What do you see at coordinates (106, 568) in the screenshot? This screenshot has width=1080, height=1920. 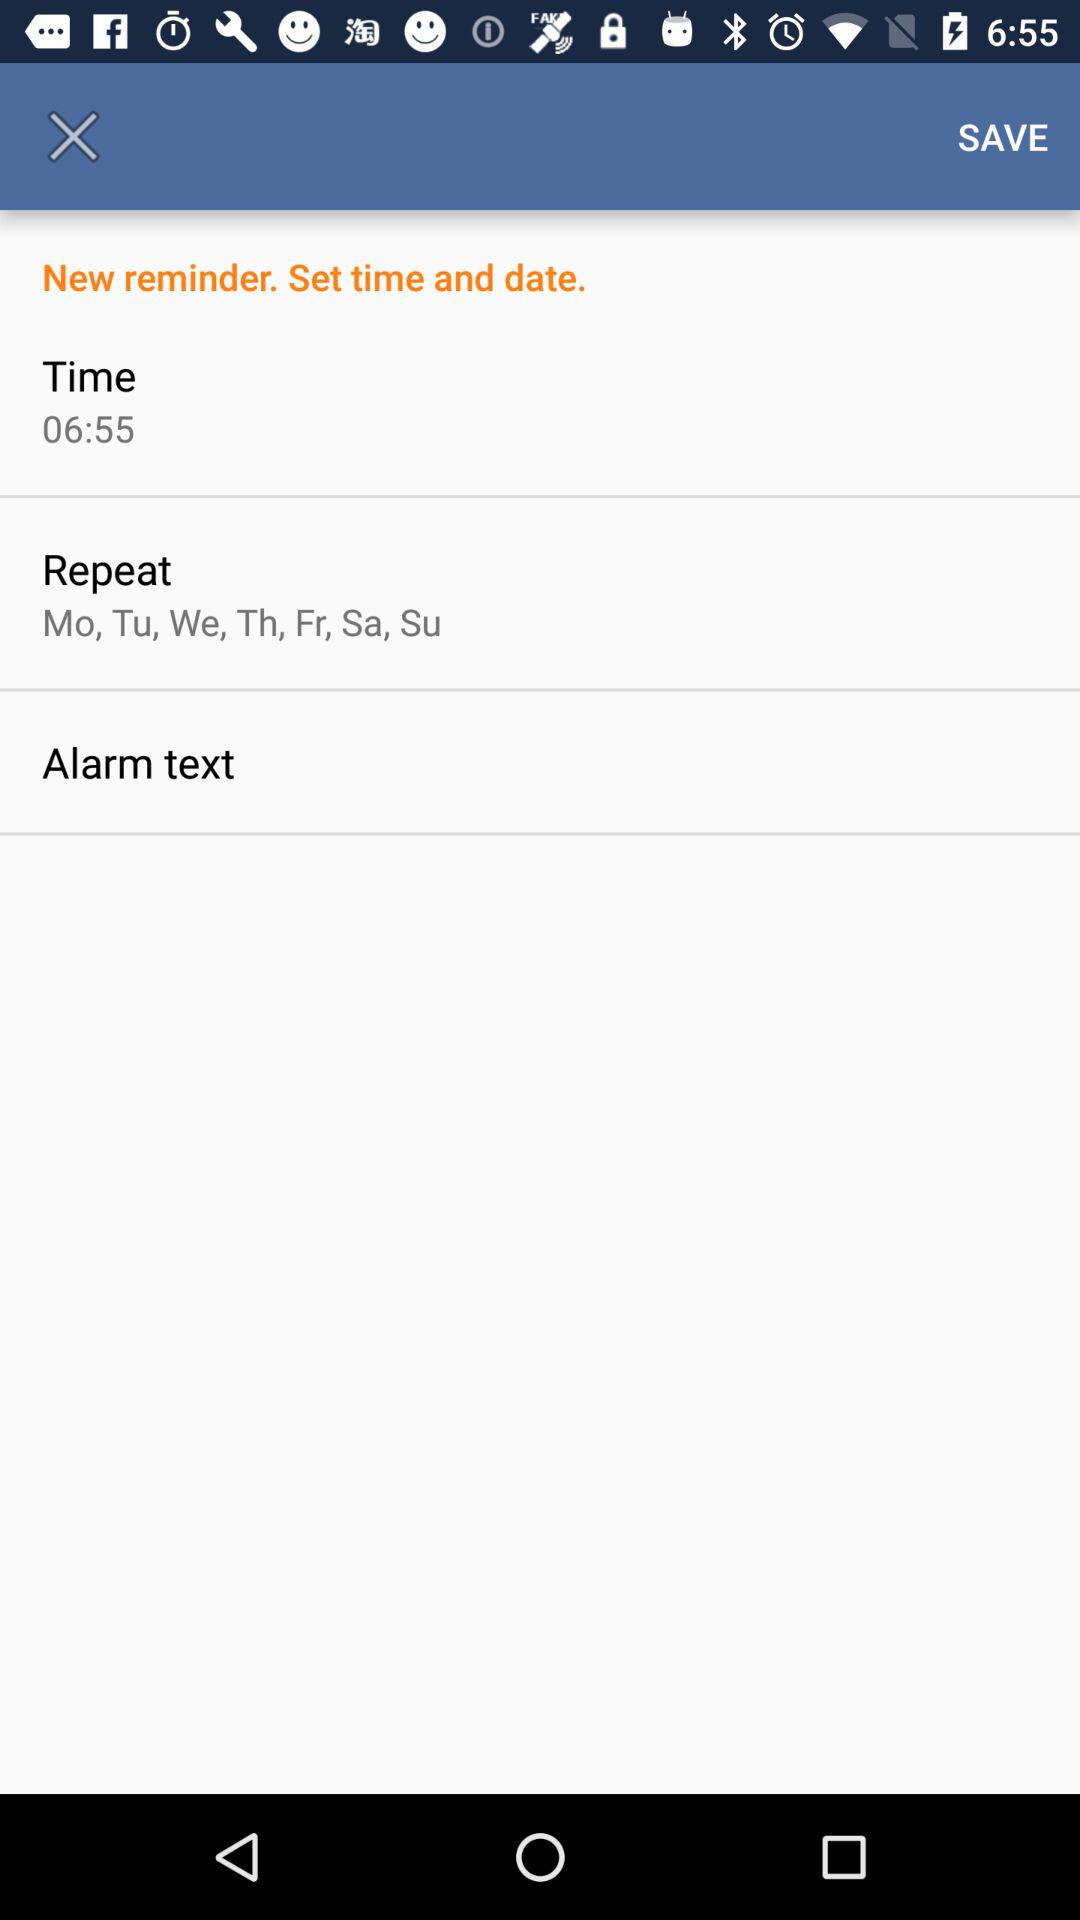 I see `click icon above mo tu we` at bounding box center [106, 568].